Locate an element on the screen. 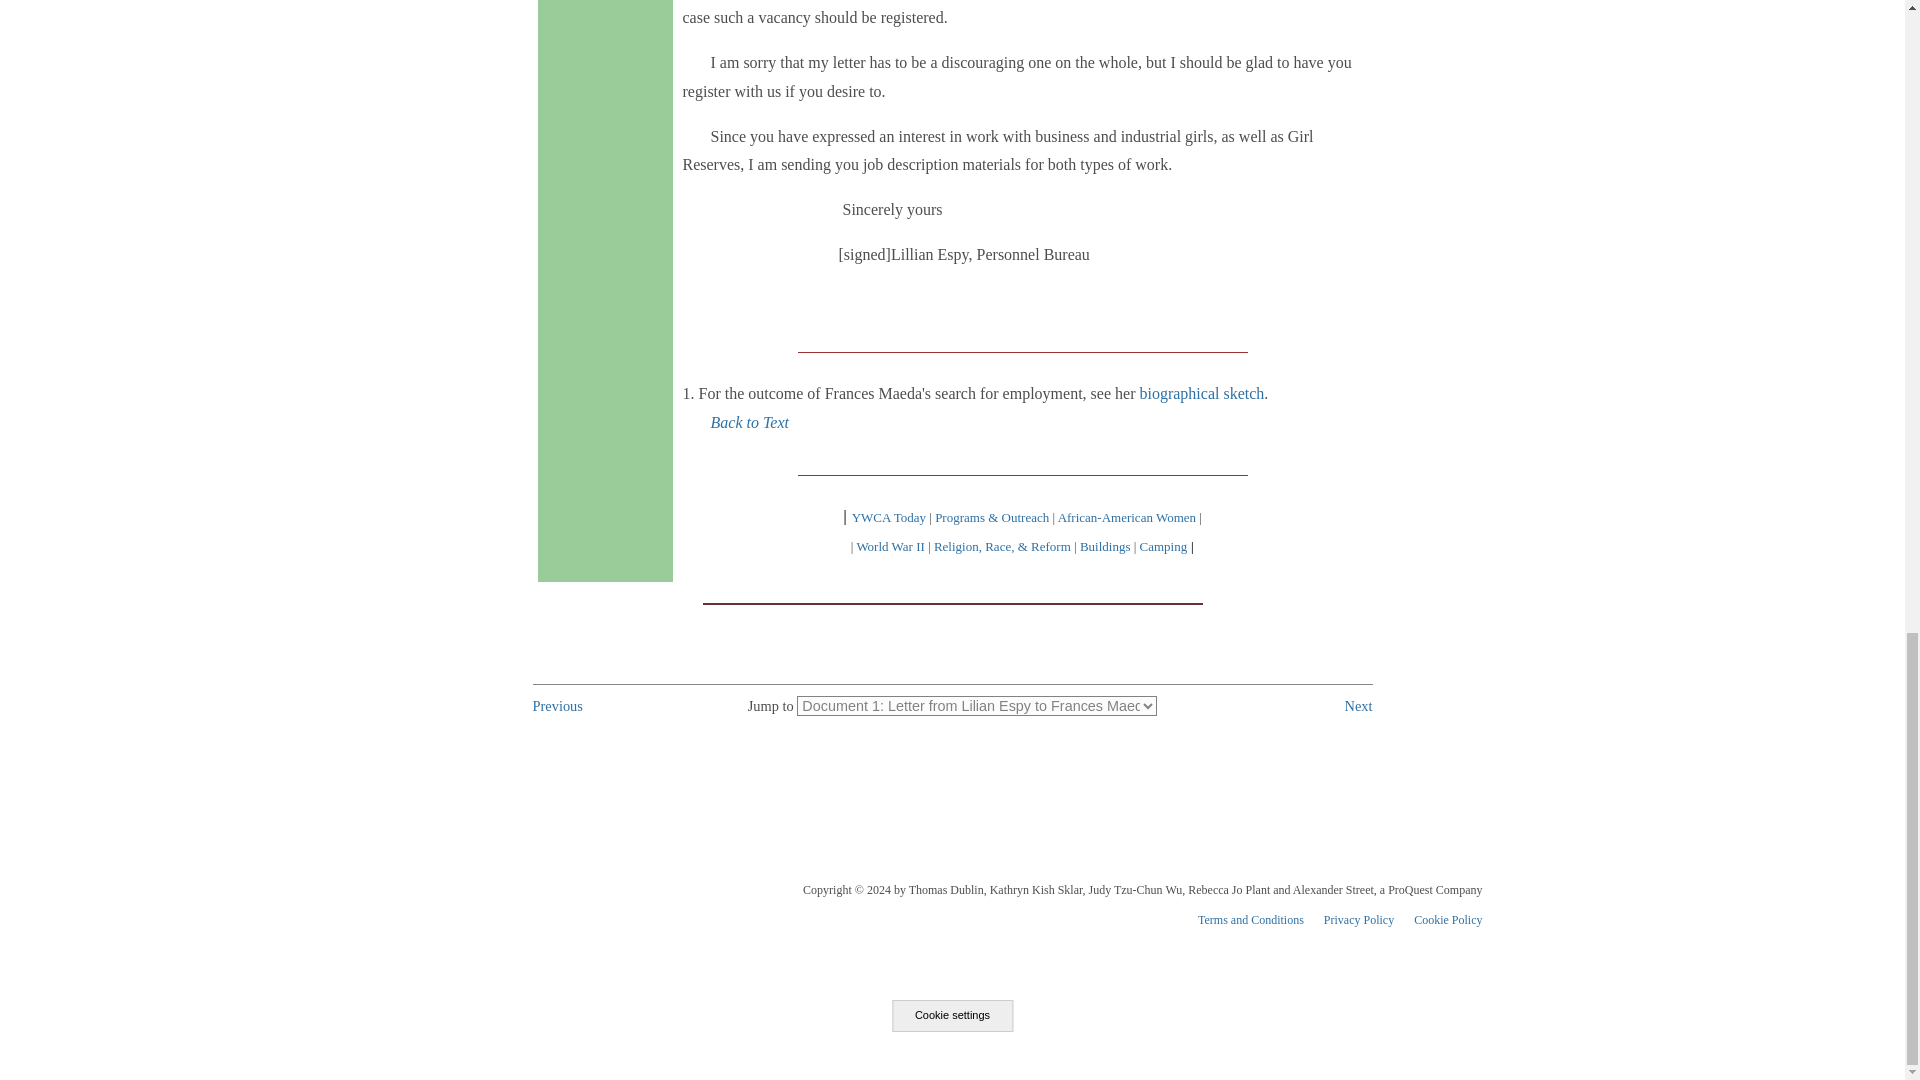 Image resolution: width=1920 pixels, height=1080 pixels. Buildings is located at coordinates (1104, 546).